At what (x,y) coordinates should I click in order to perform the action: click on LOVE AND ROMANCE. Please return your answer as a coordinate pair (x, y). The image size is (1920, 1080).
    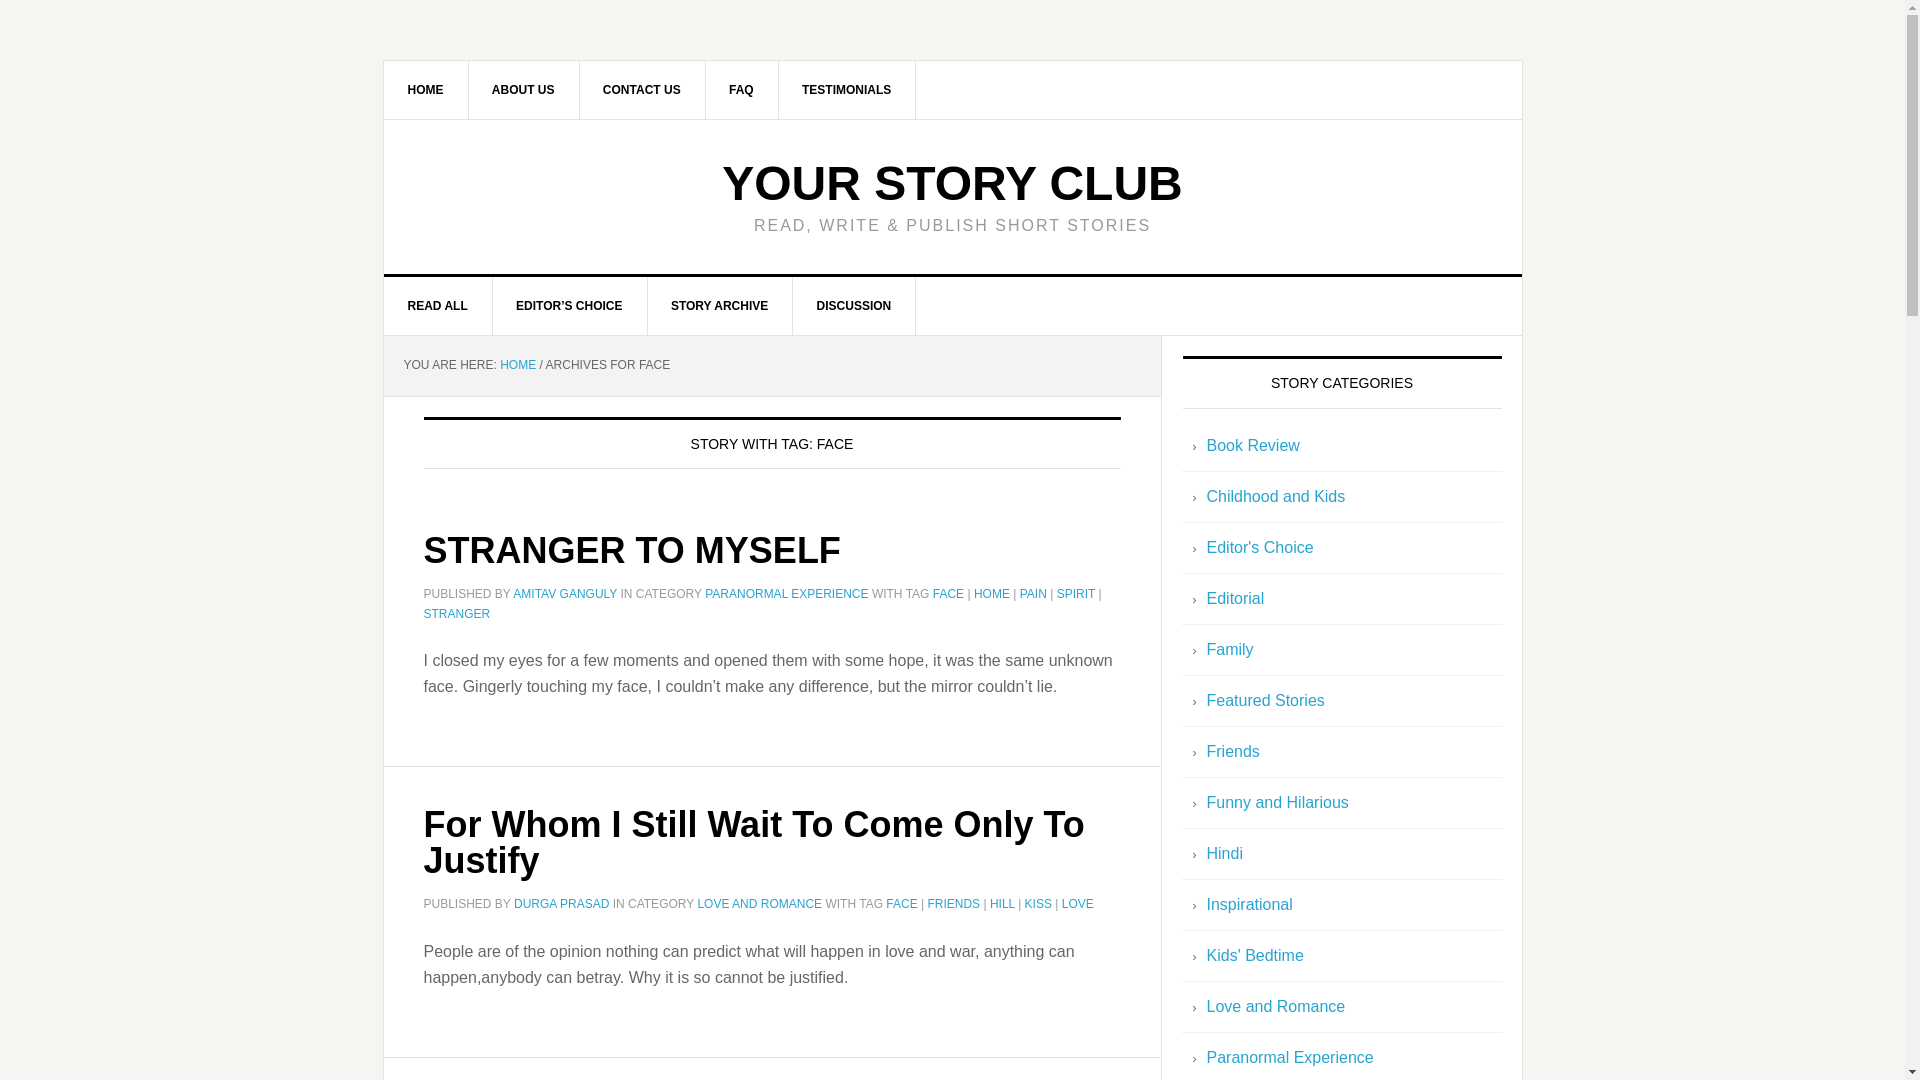
    Looking at the image, I should click on (758, 904).